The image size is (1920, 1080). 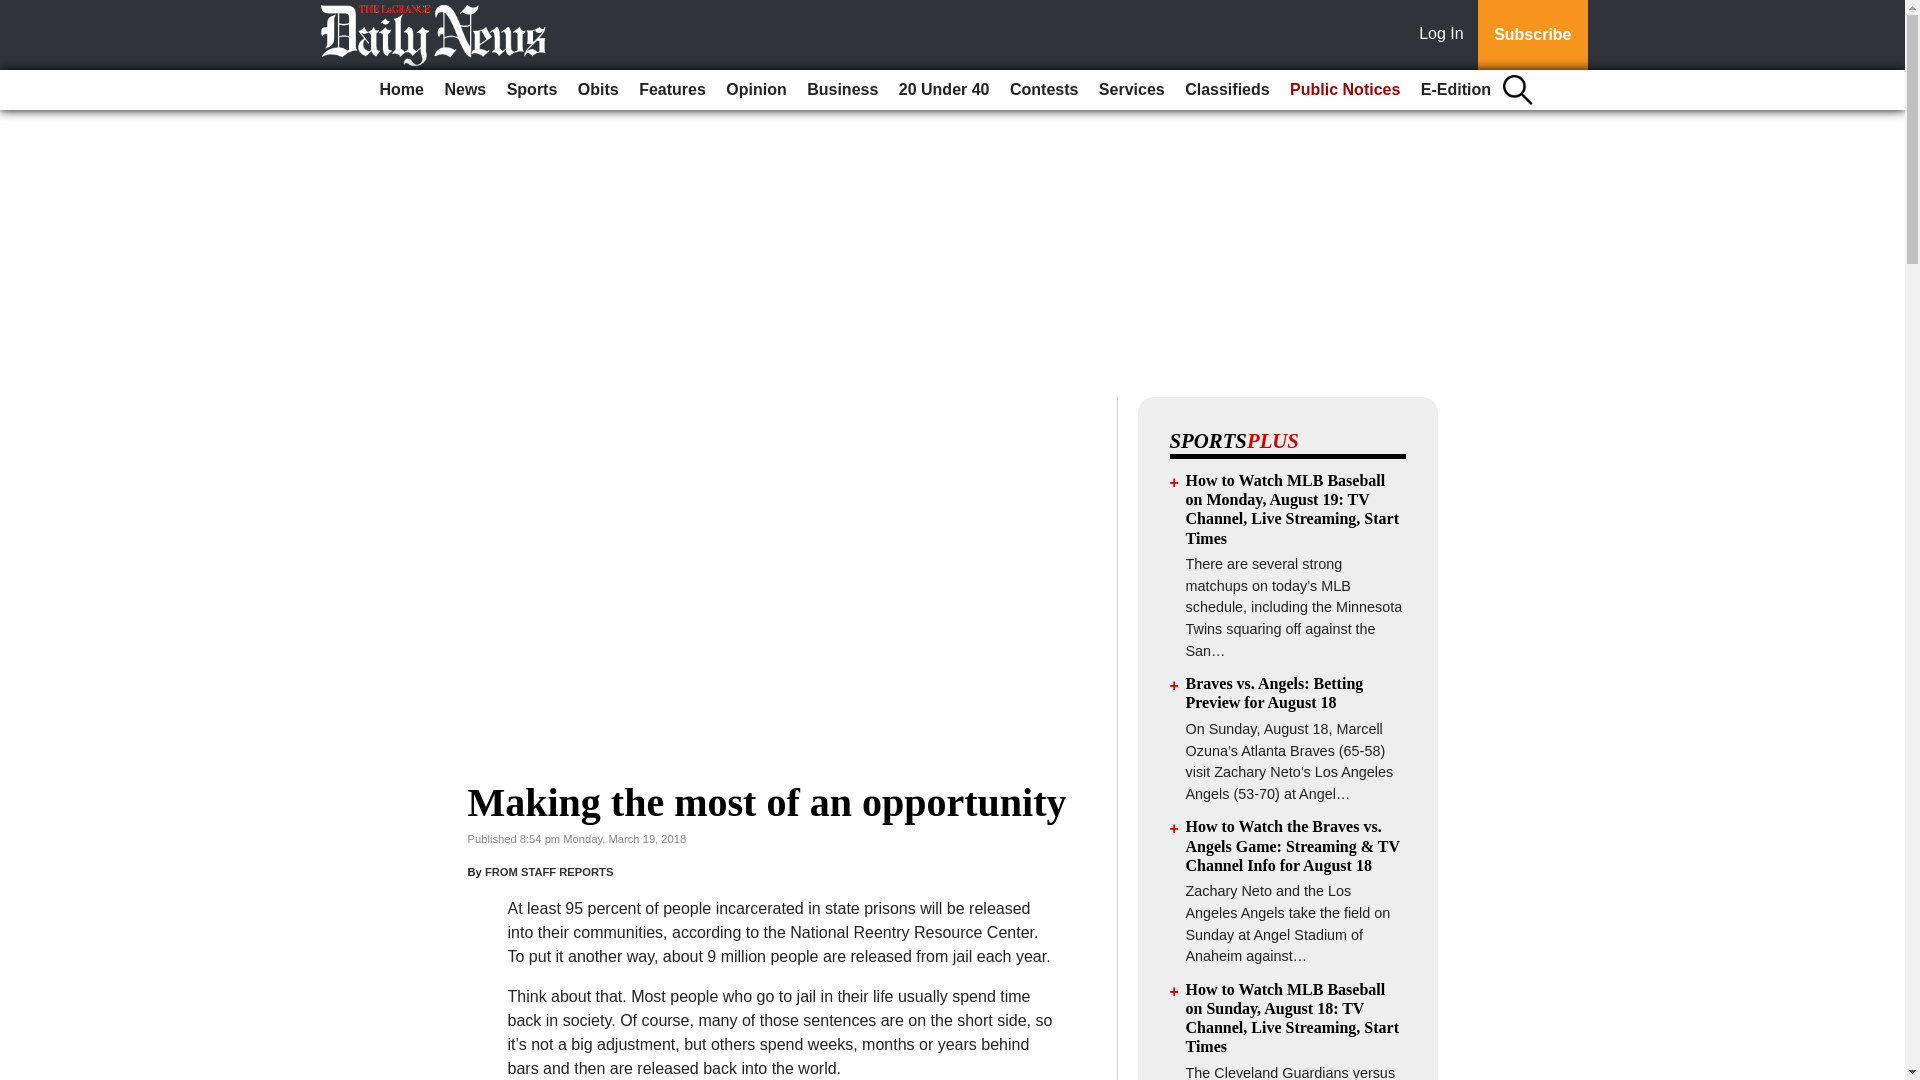 I want to click on Public Notices, so click(x=1344, y=90).